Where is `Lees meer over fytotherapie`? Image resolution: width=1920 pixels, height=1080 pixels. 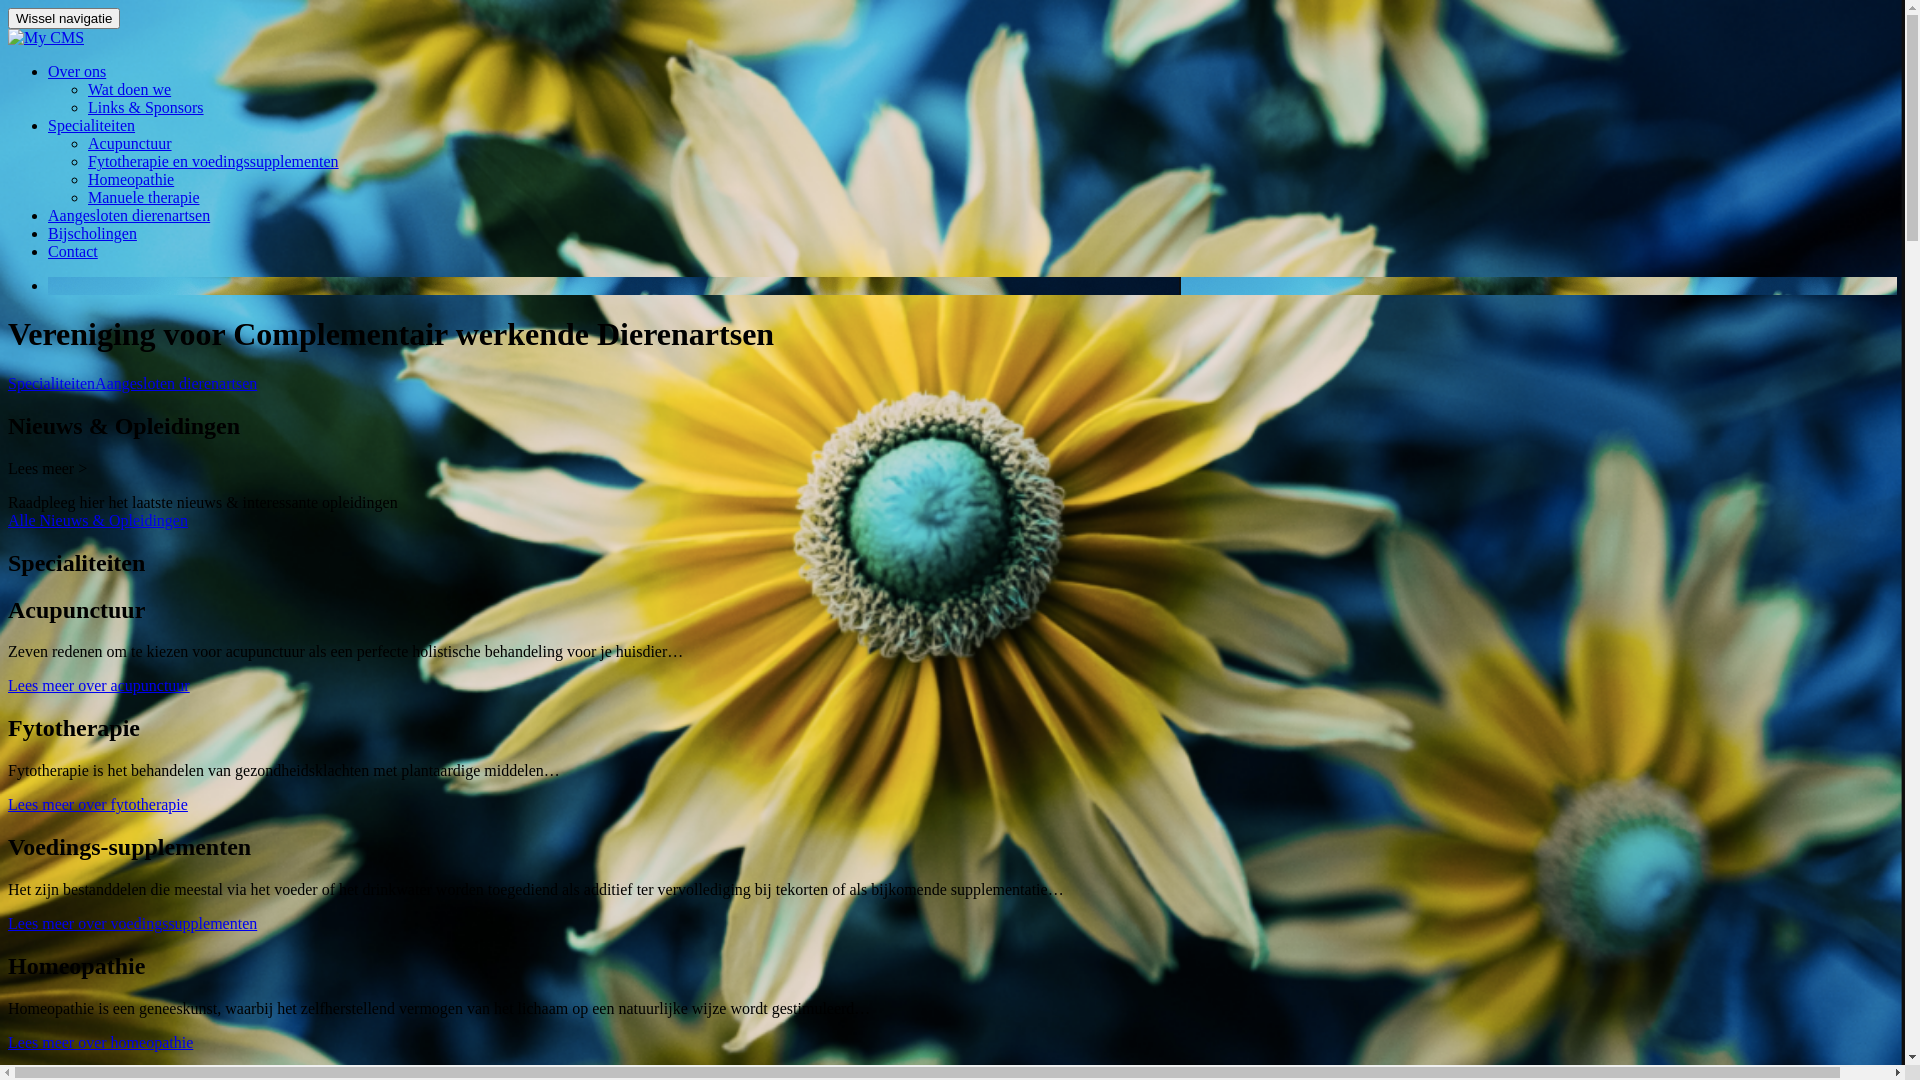
Lees meer over fytotherapie is located at coordinates (98, 804).